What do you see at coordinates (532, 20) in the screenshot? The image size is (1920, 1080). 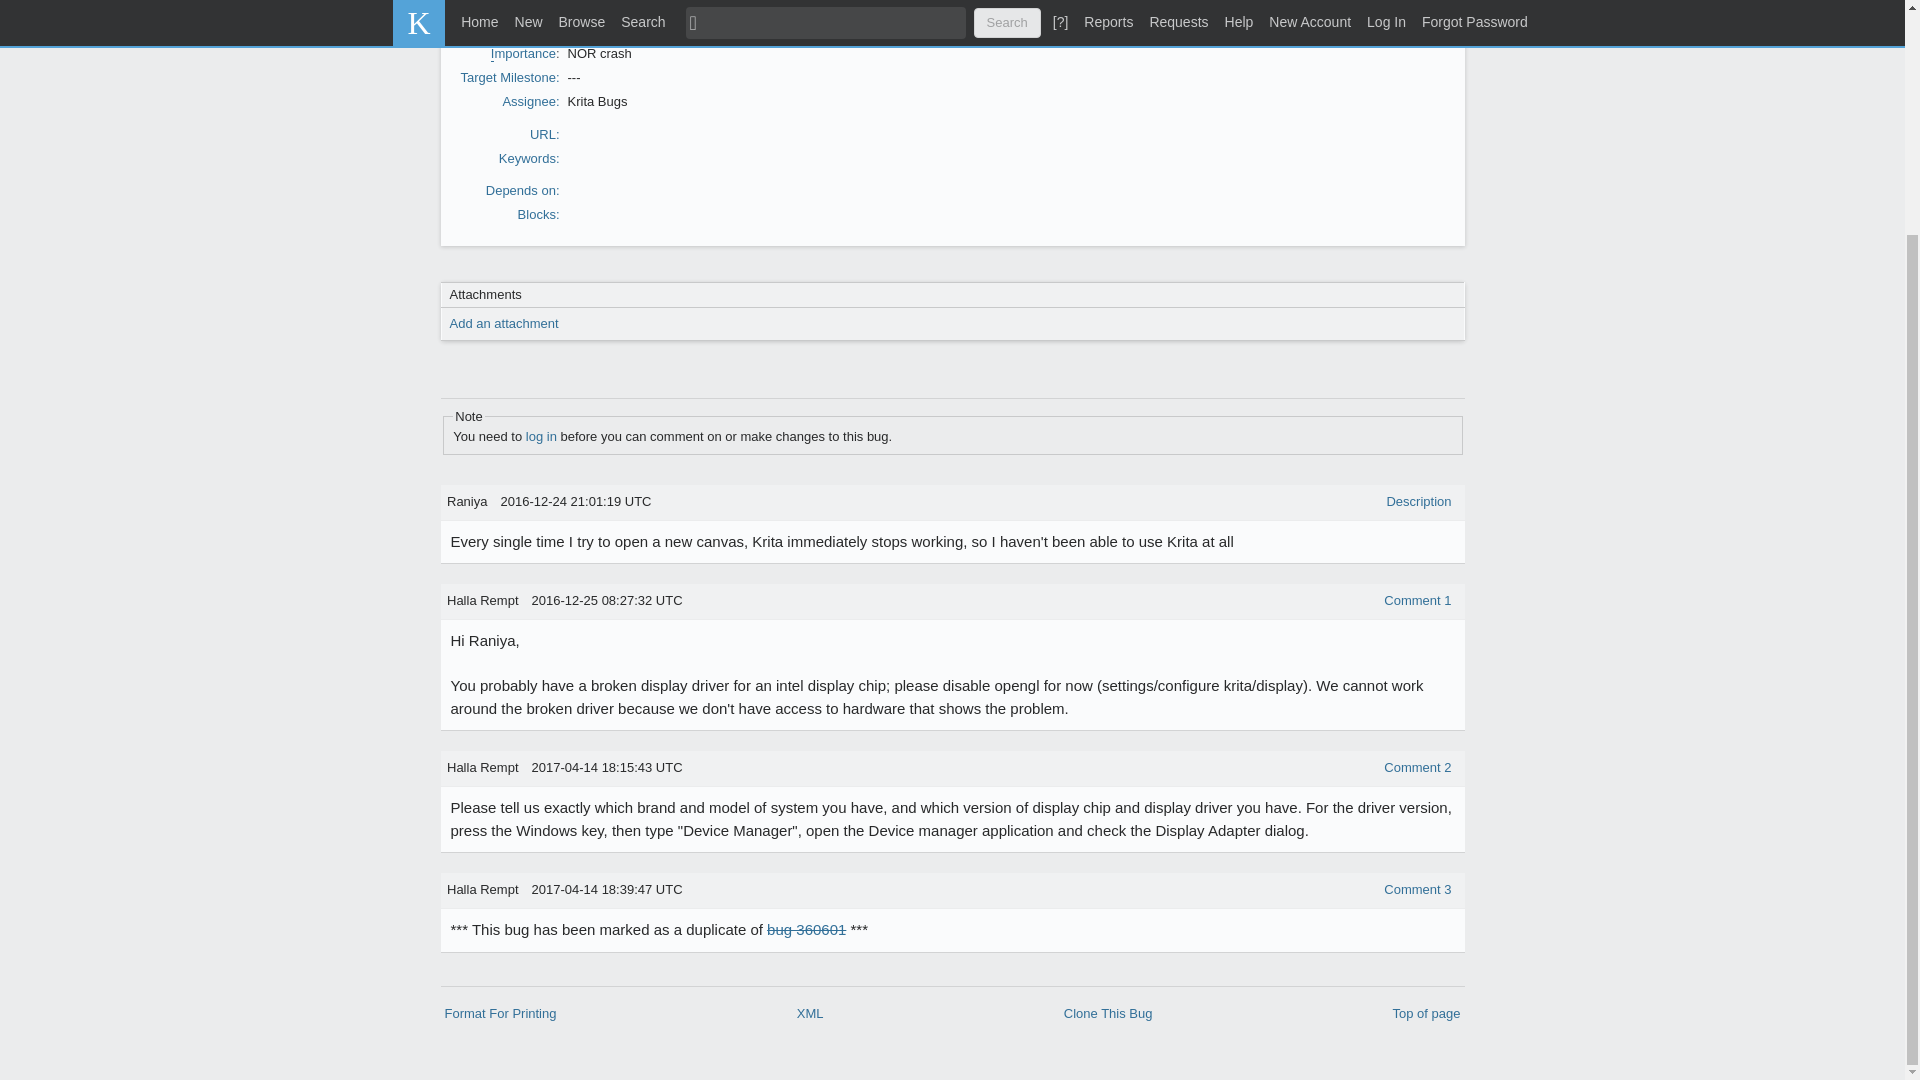 I see `Platform:` at bounding box center [532, 20].